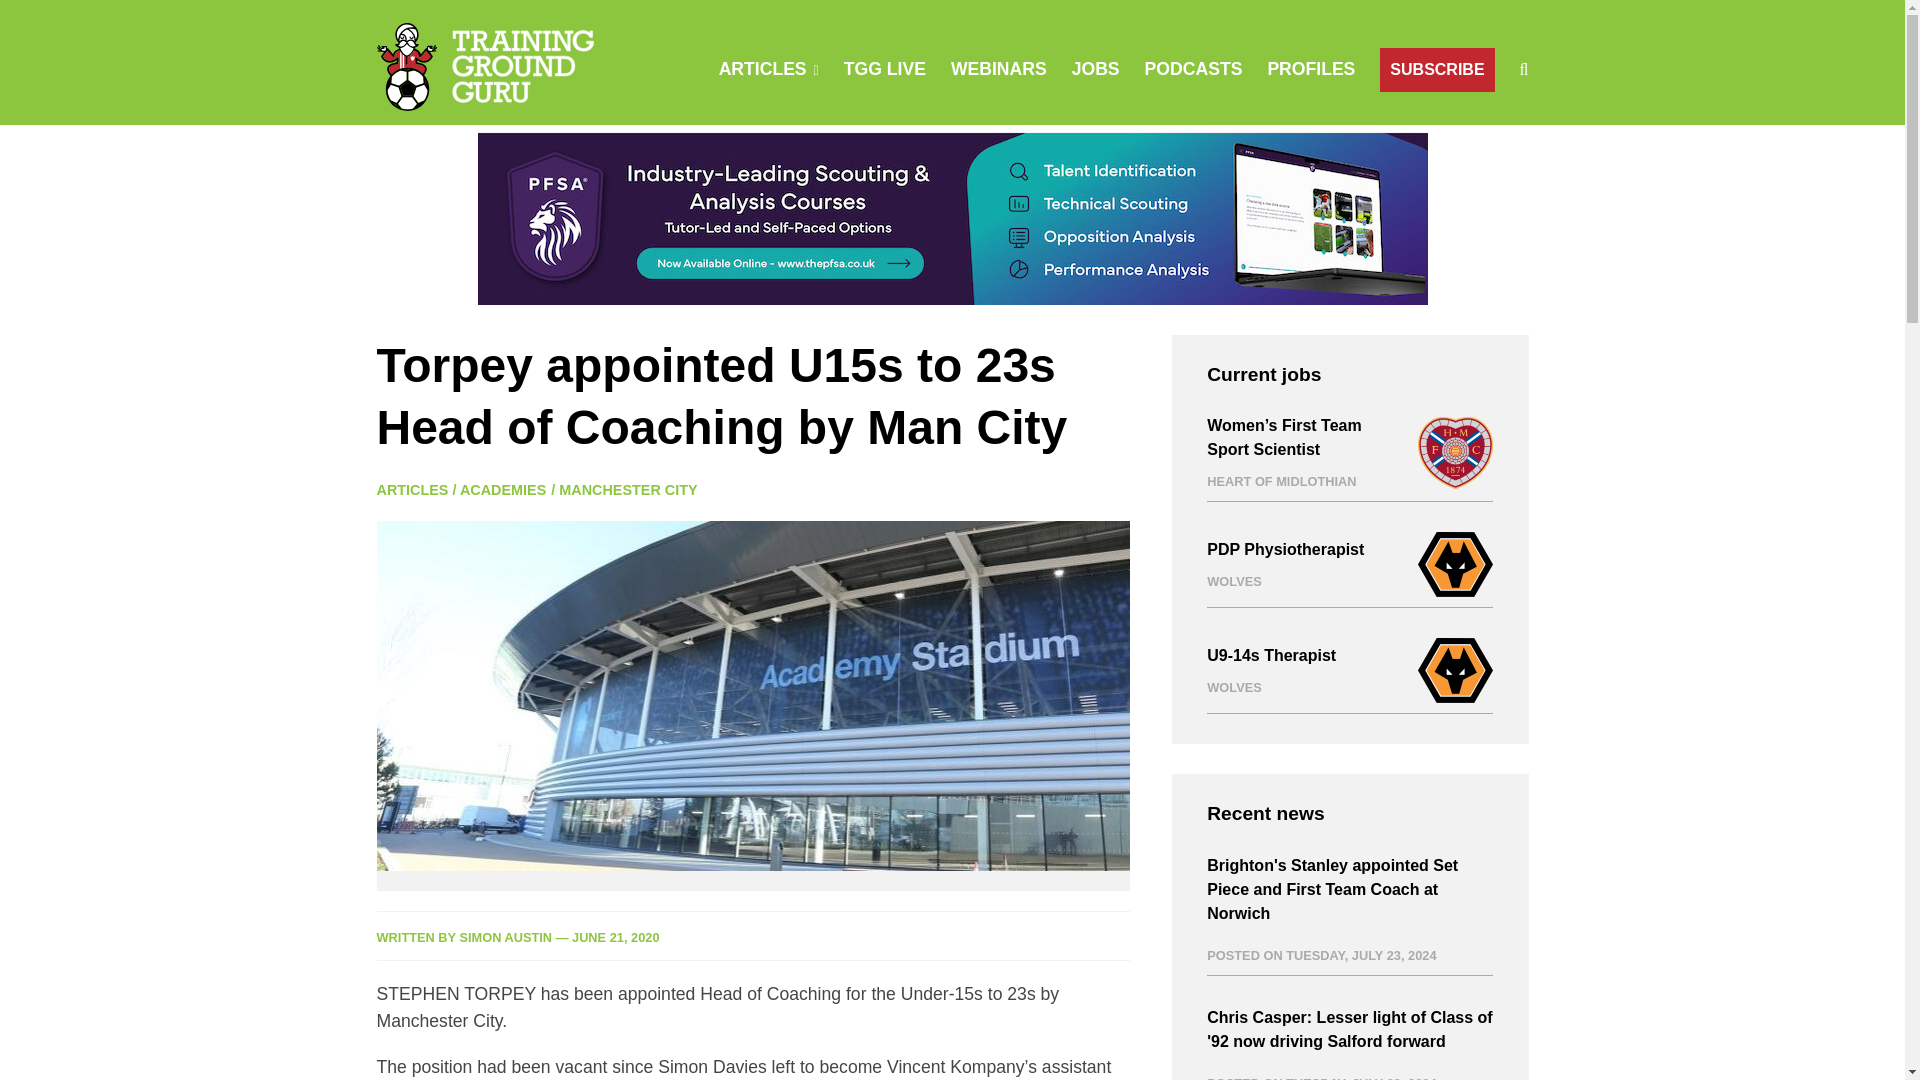 The height and width of the screenshot is (1080, 1920). What do you see at coordinates (1253, 162) in the screenshot?
I see `Search` at bounding box center [1253, 162].